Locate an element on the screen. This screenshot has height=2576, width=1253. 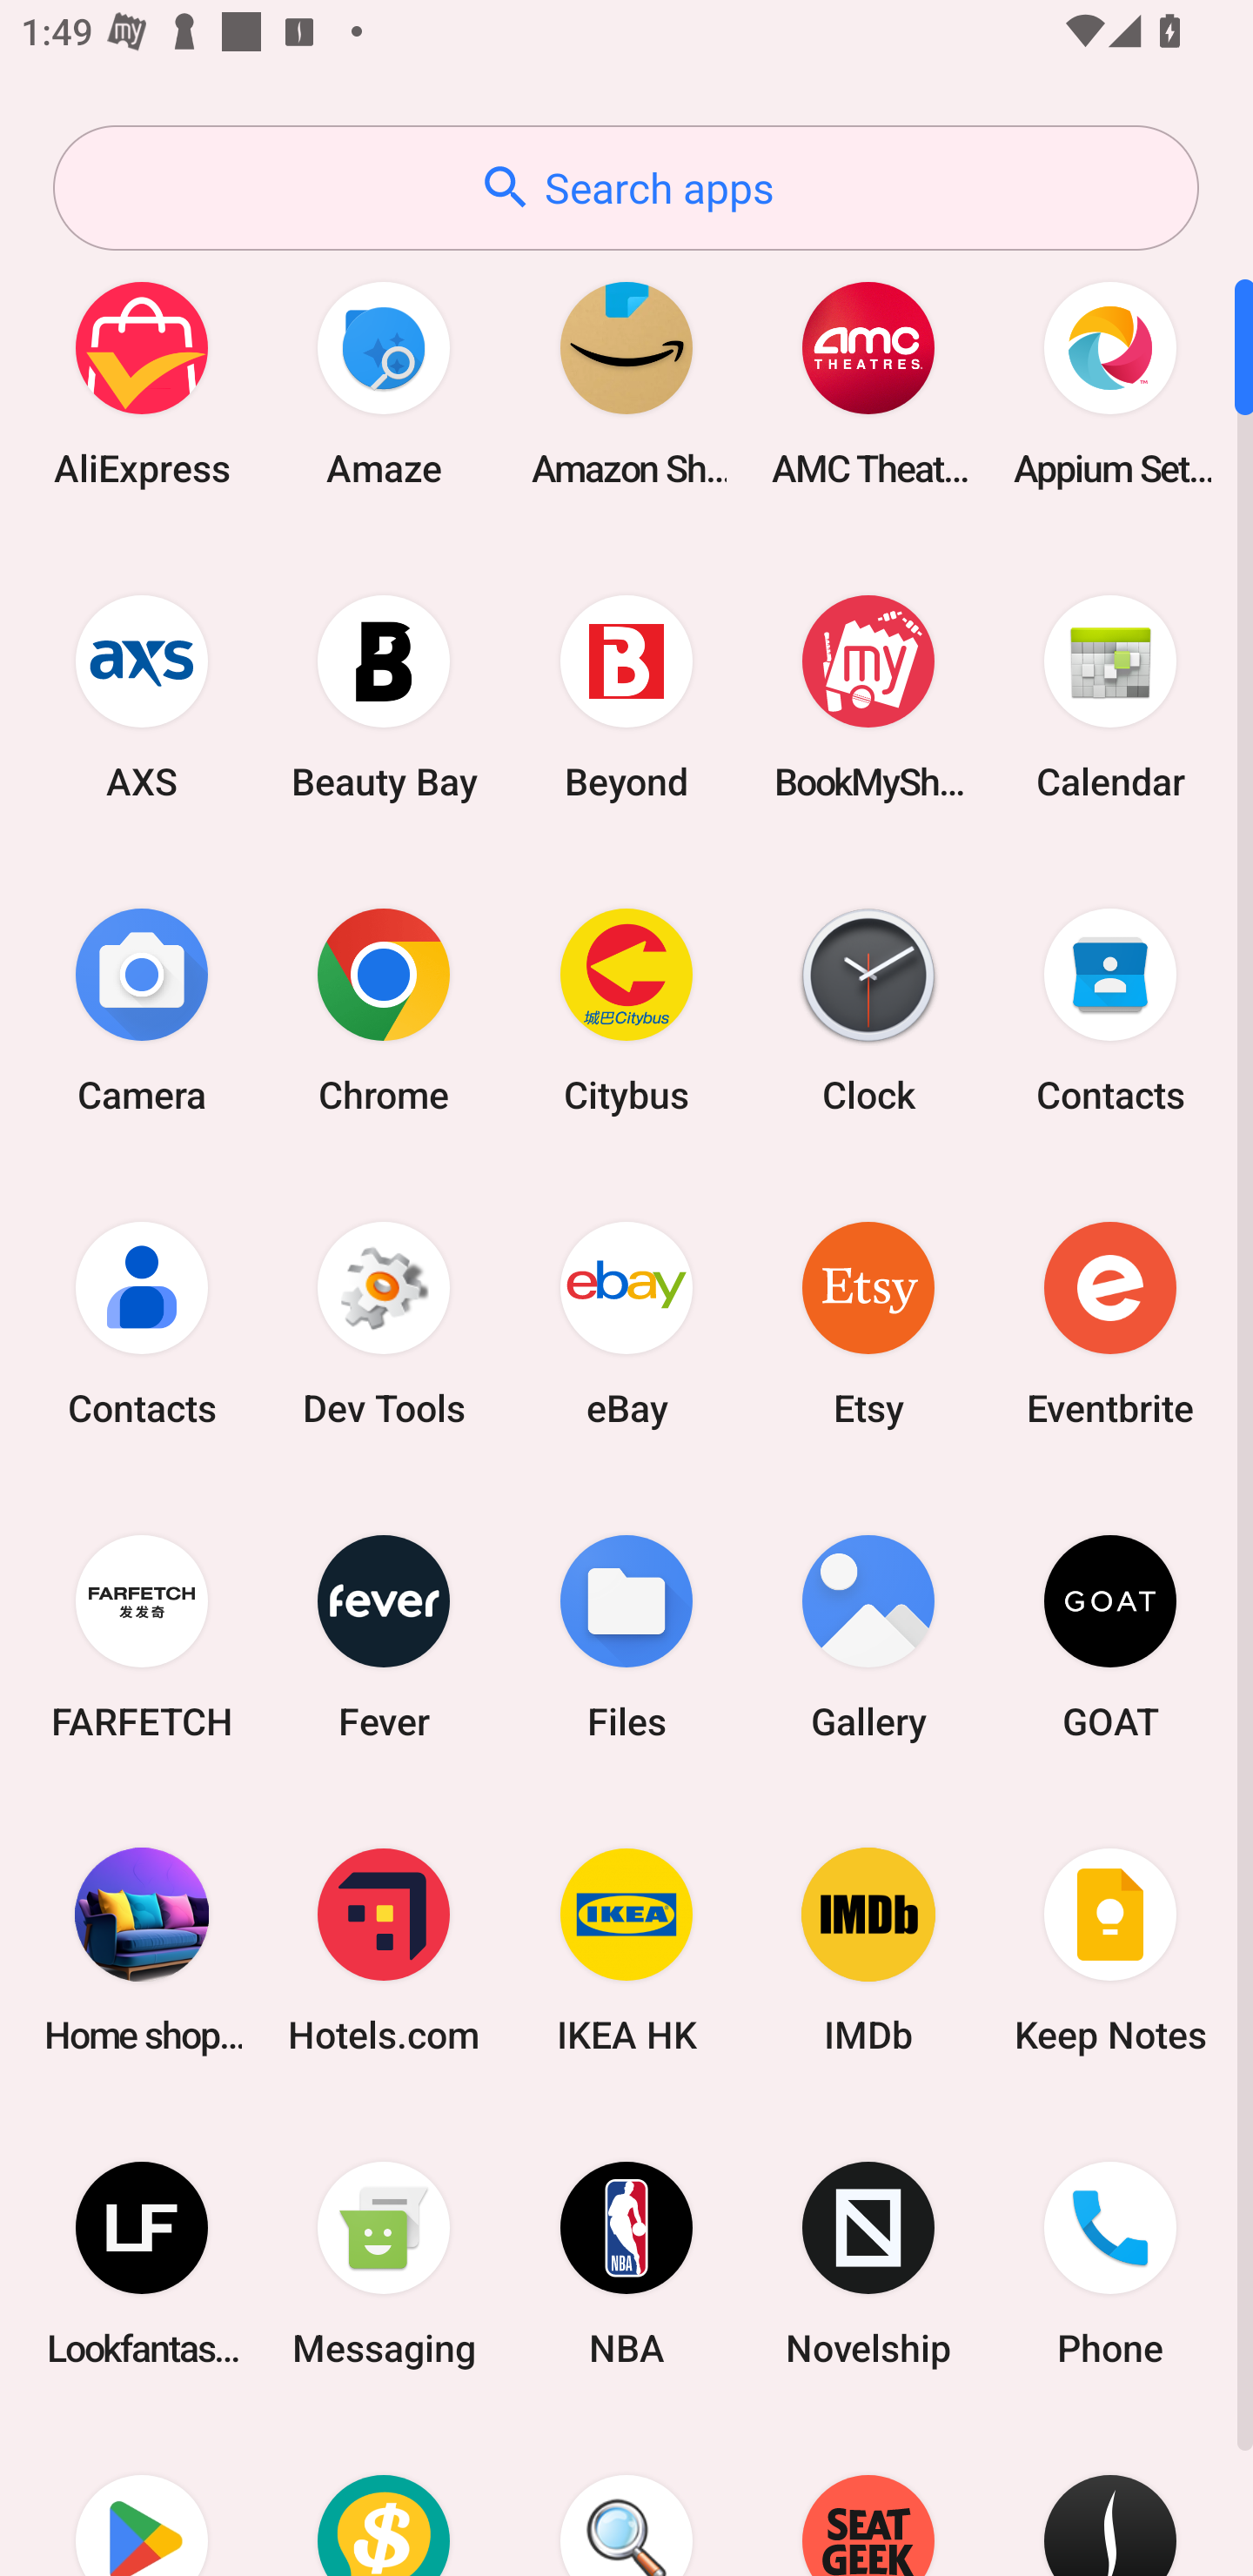
Etsy is located at coordinates (868, 1323).